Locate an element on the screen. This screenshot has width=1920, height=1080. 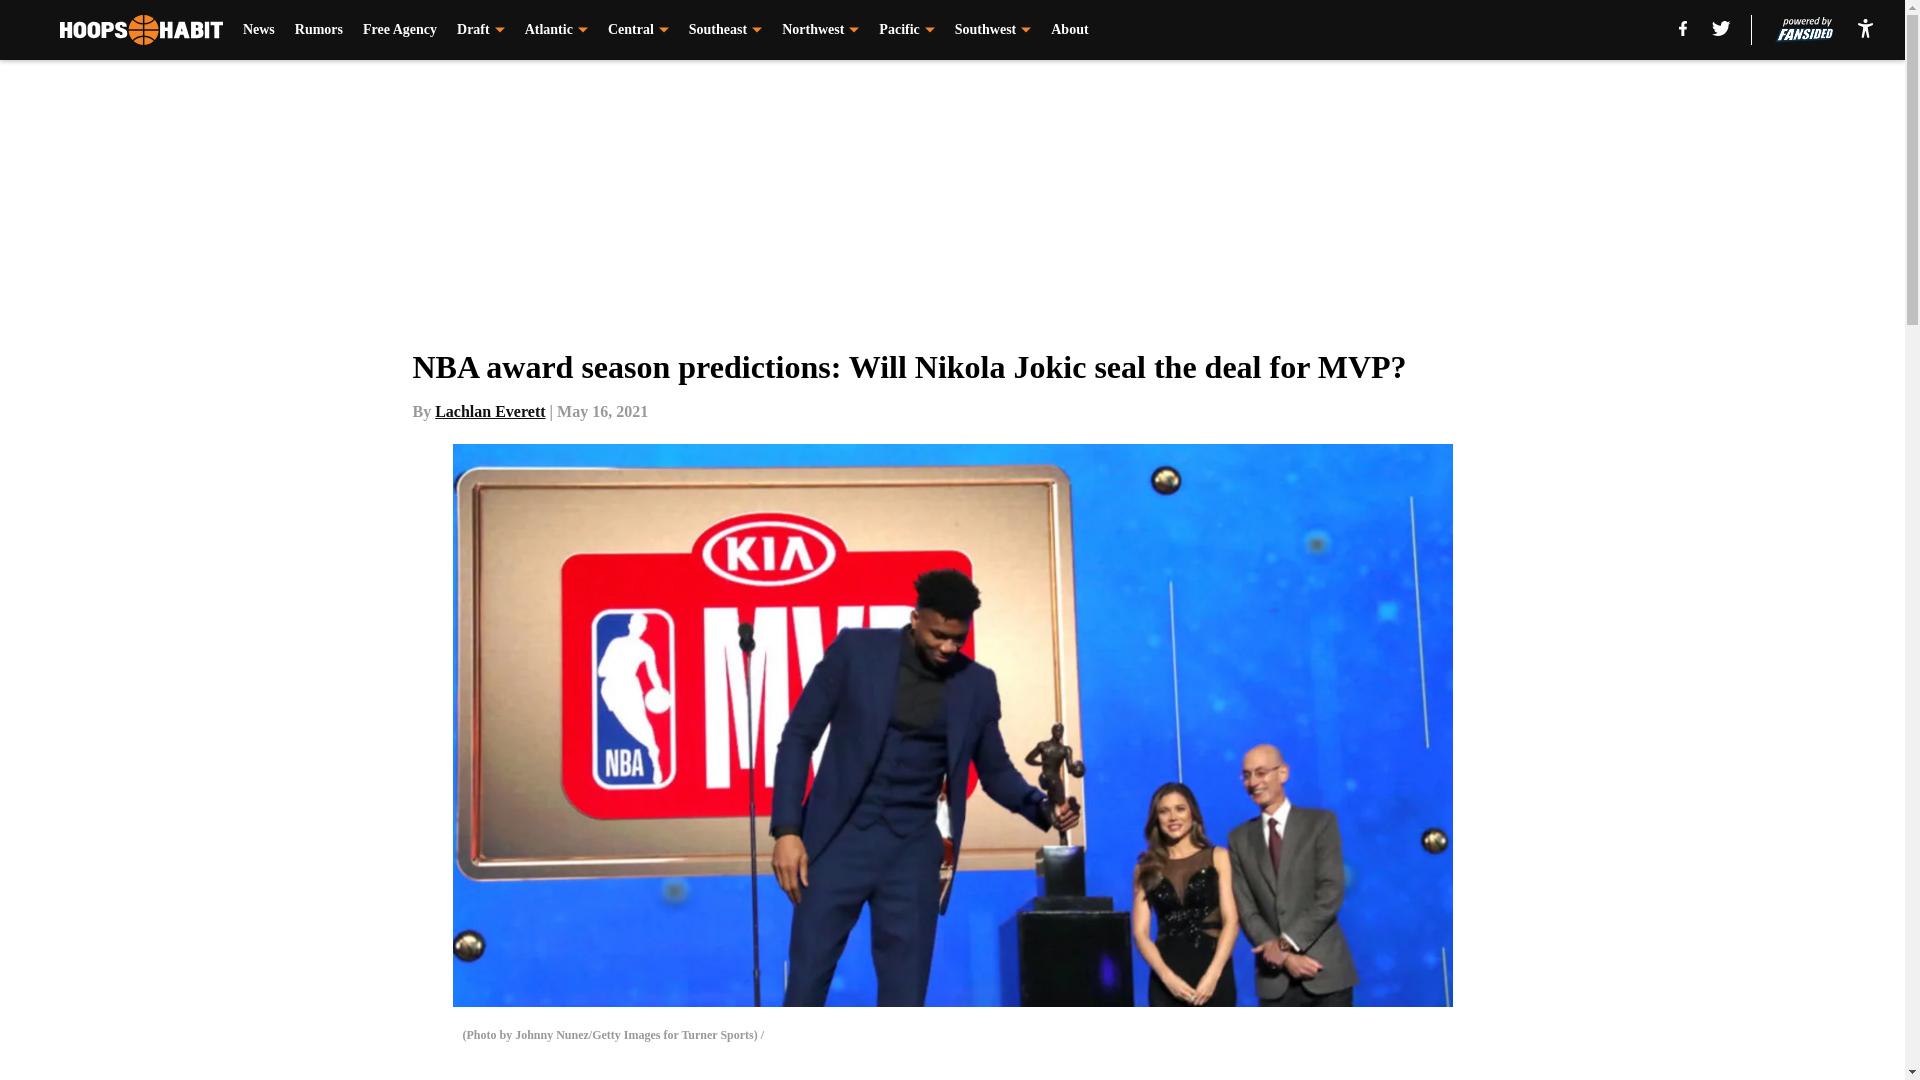
Draft is located at coordinates (480, 30).